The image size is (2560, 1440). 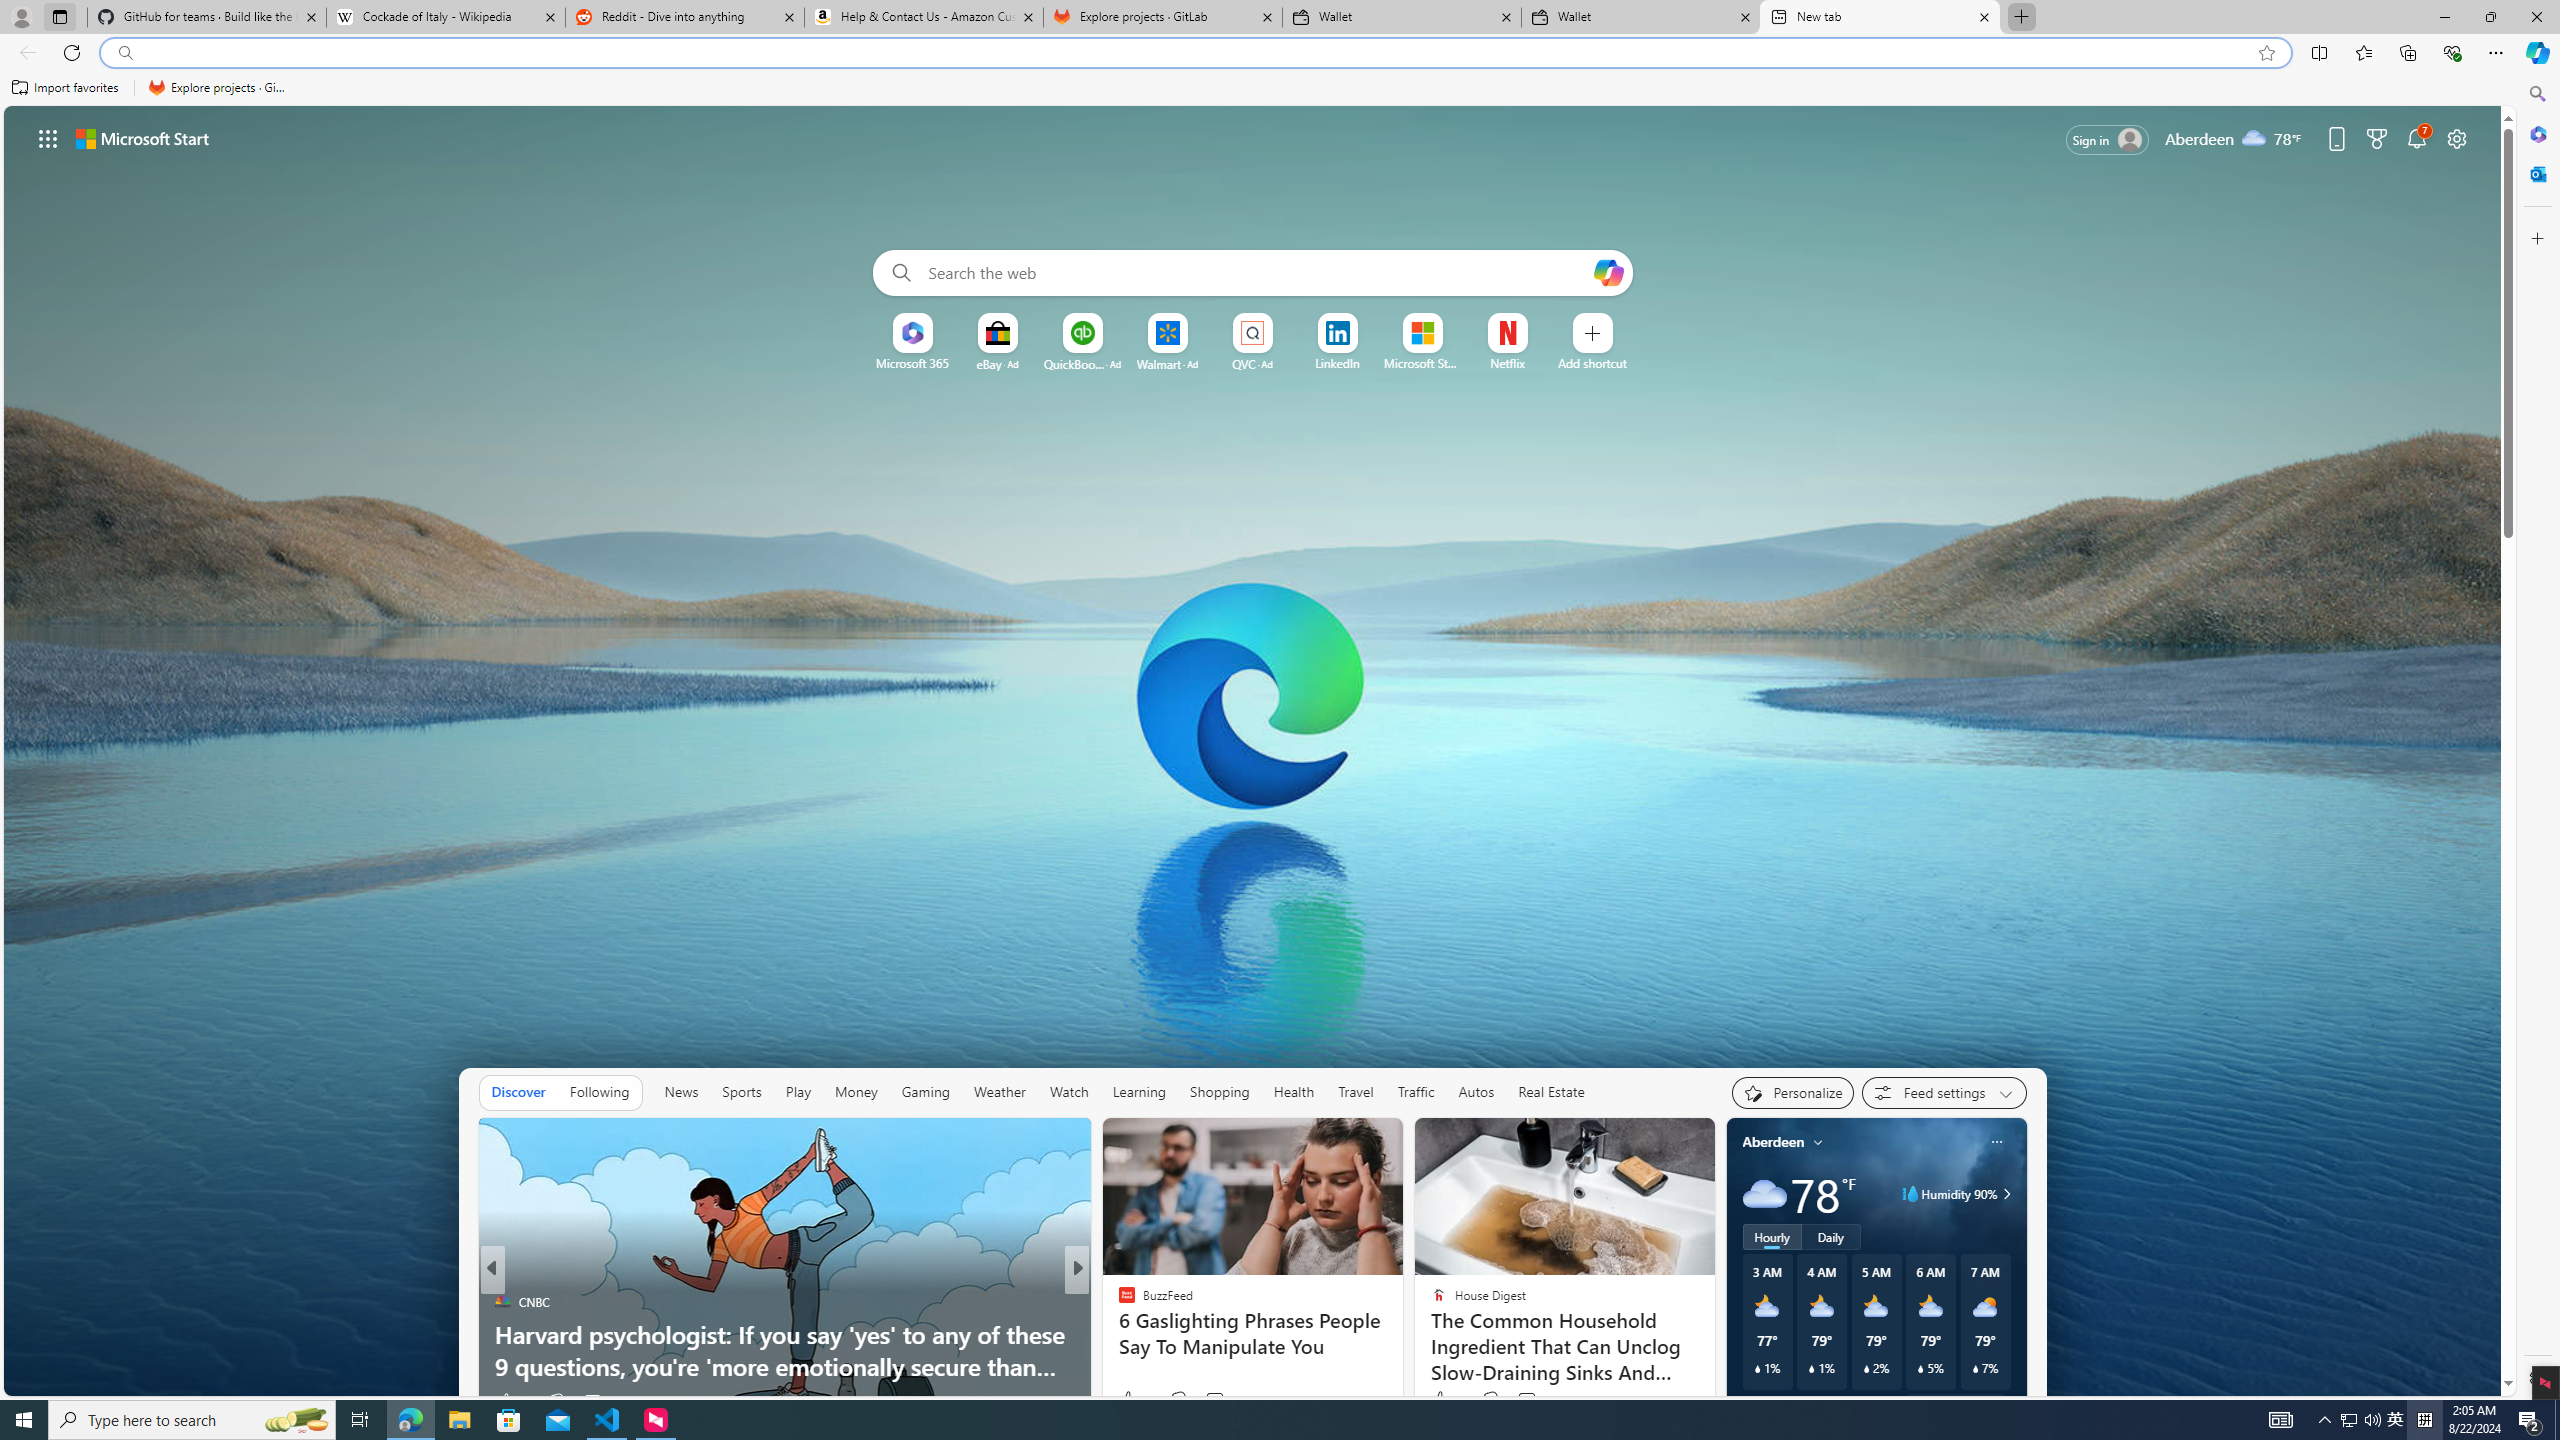 I want to click on See full forecast, so click(x=1956, y=1406).